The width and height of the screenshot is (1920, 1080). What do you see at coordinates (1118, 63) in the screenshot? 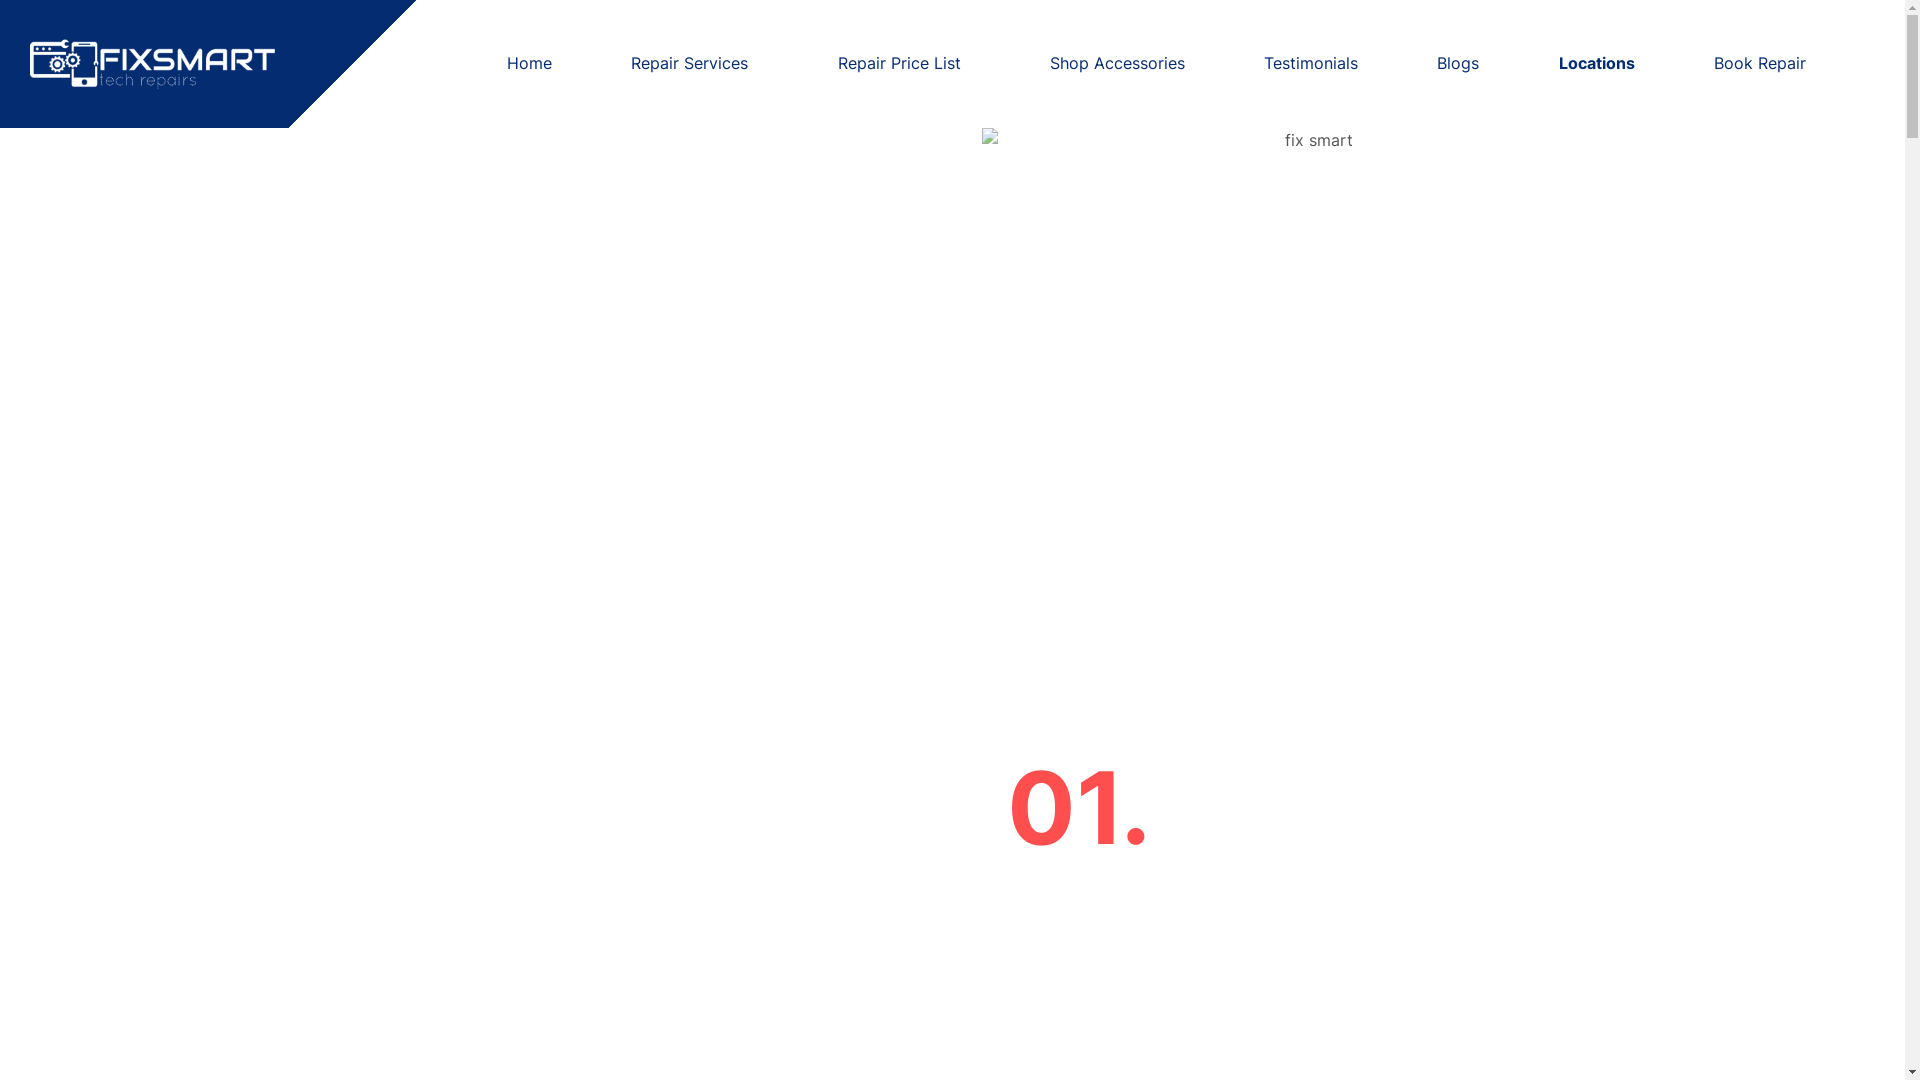
I see `Shop Accessories` at bounding box center [1118, 63].